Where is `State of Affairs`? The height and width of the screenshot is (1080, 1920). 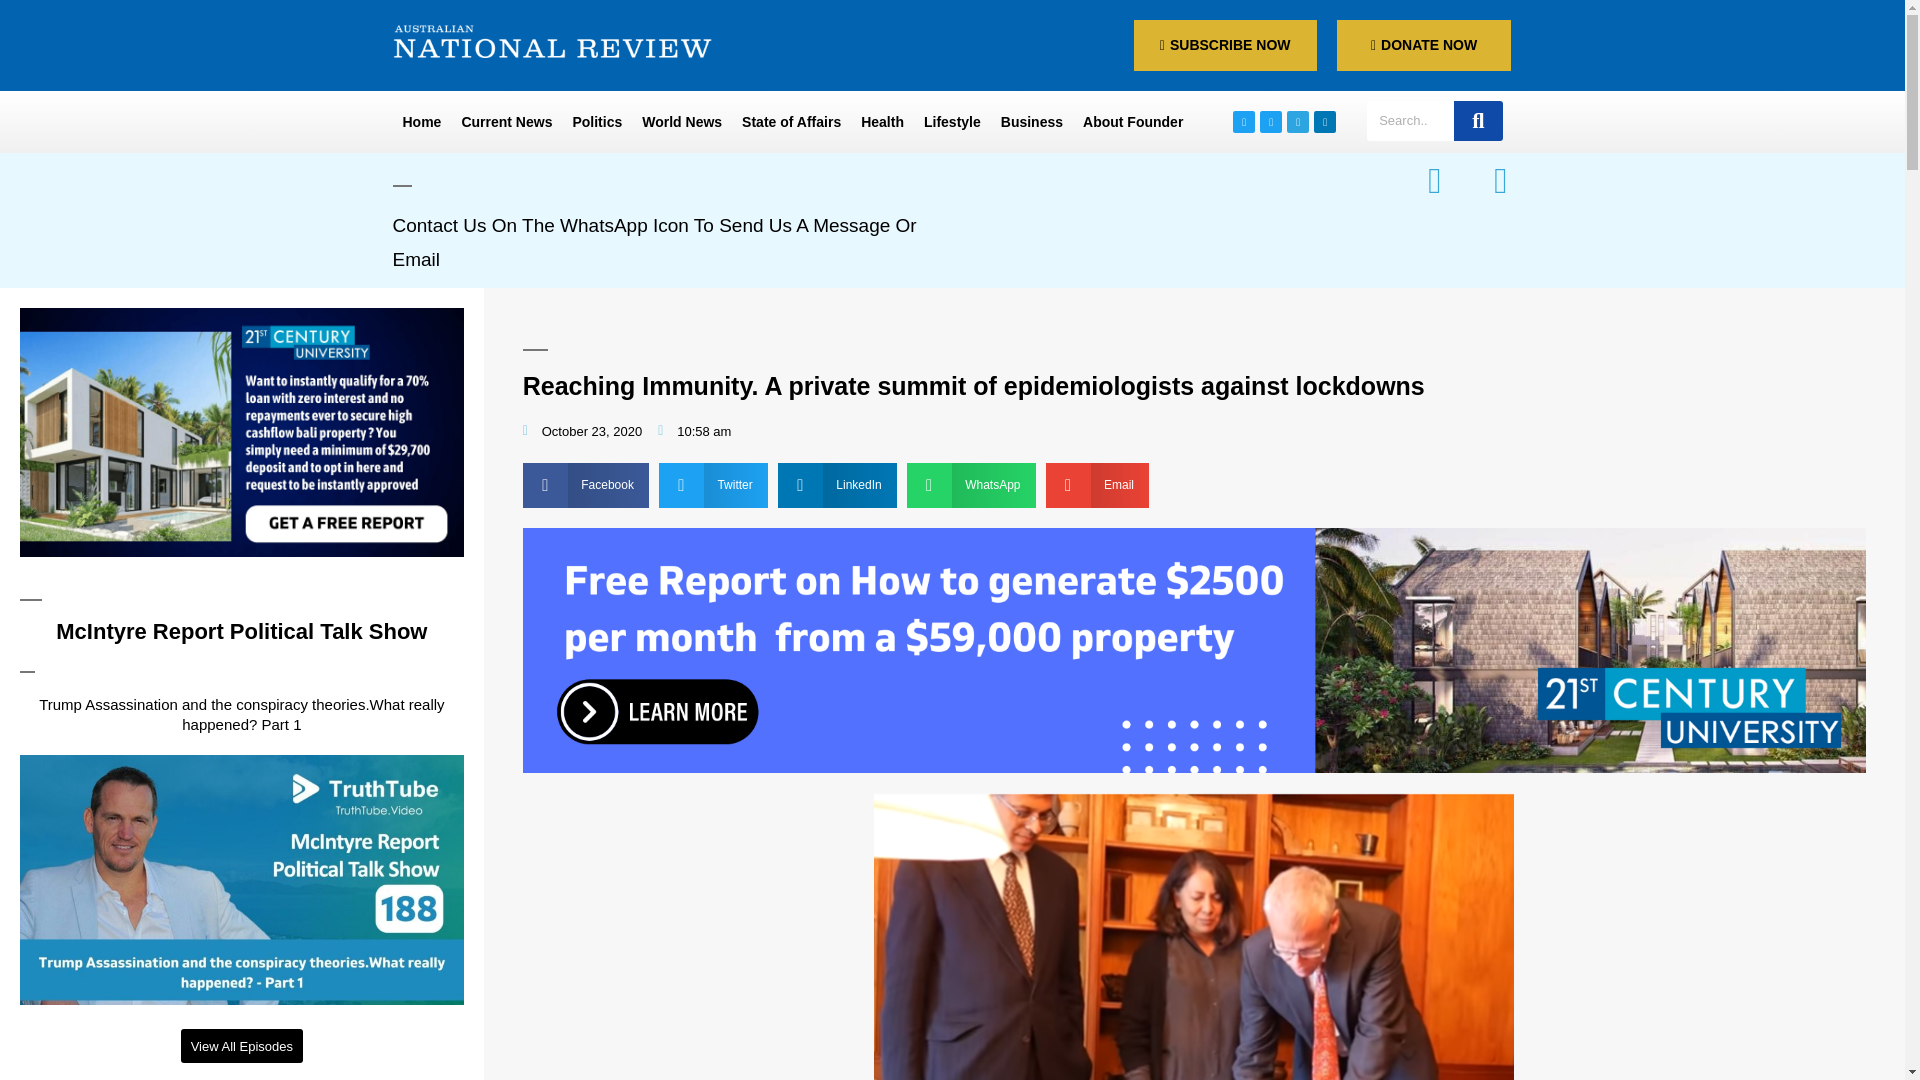 State of Affairs is located at coordinates (790, 122).